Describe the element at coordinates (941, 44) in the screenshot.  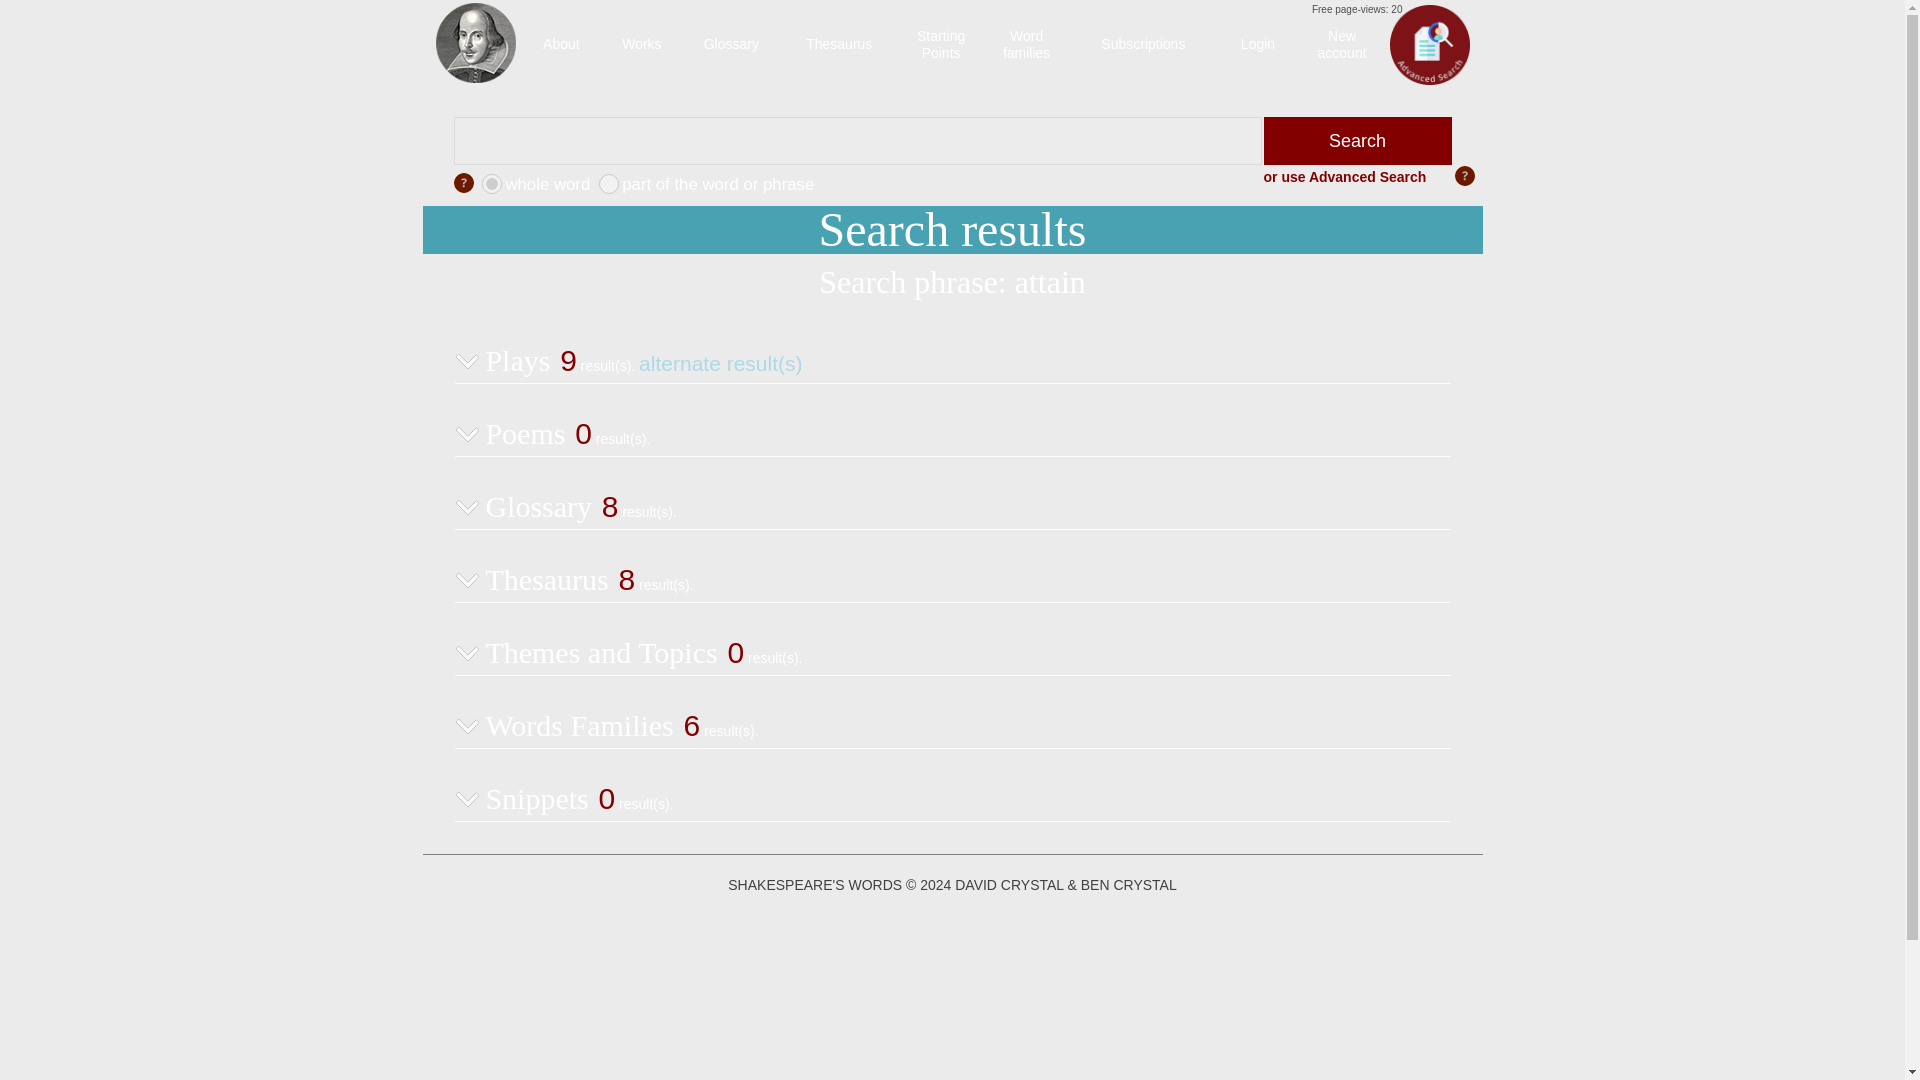
I see `Glossary` at that location.